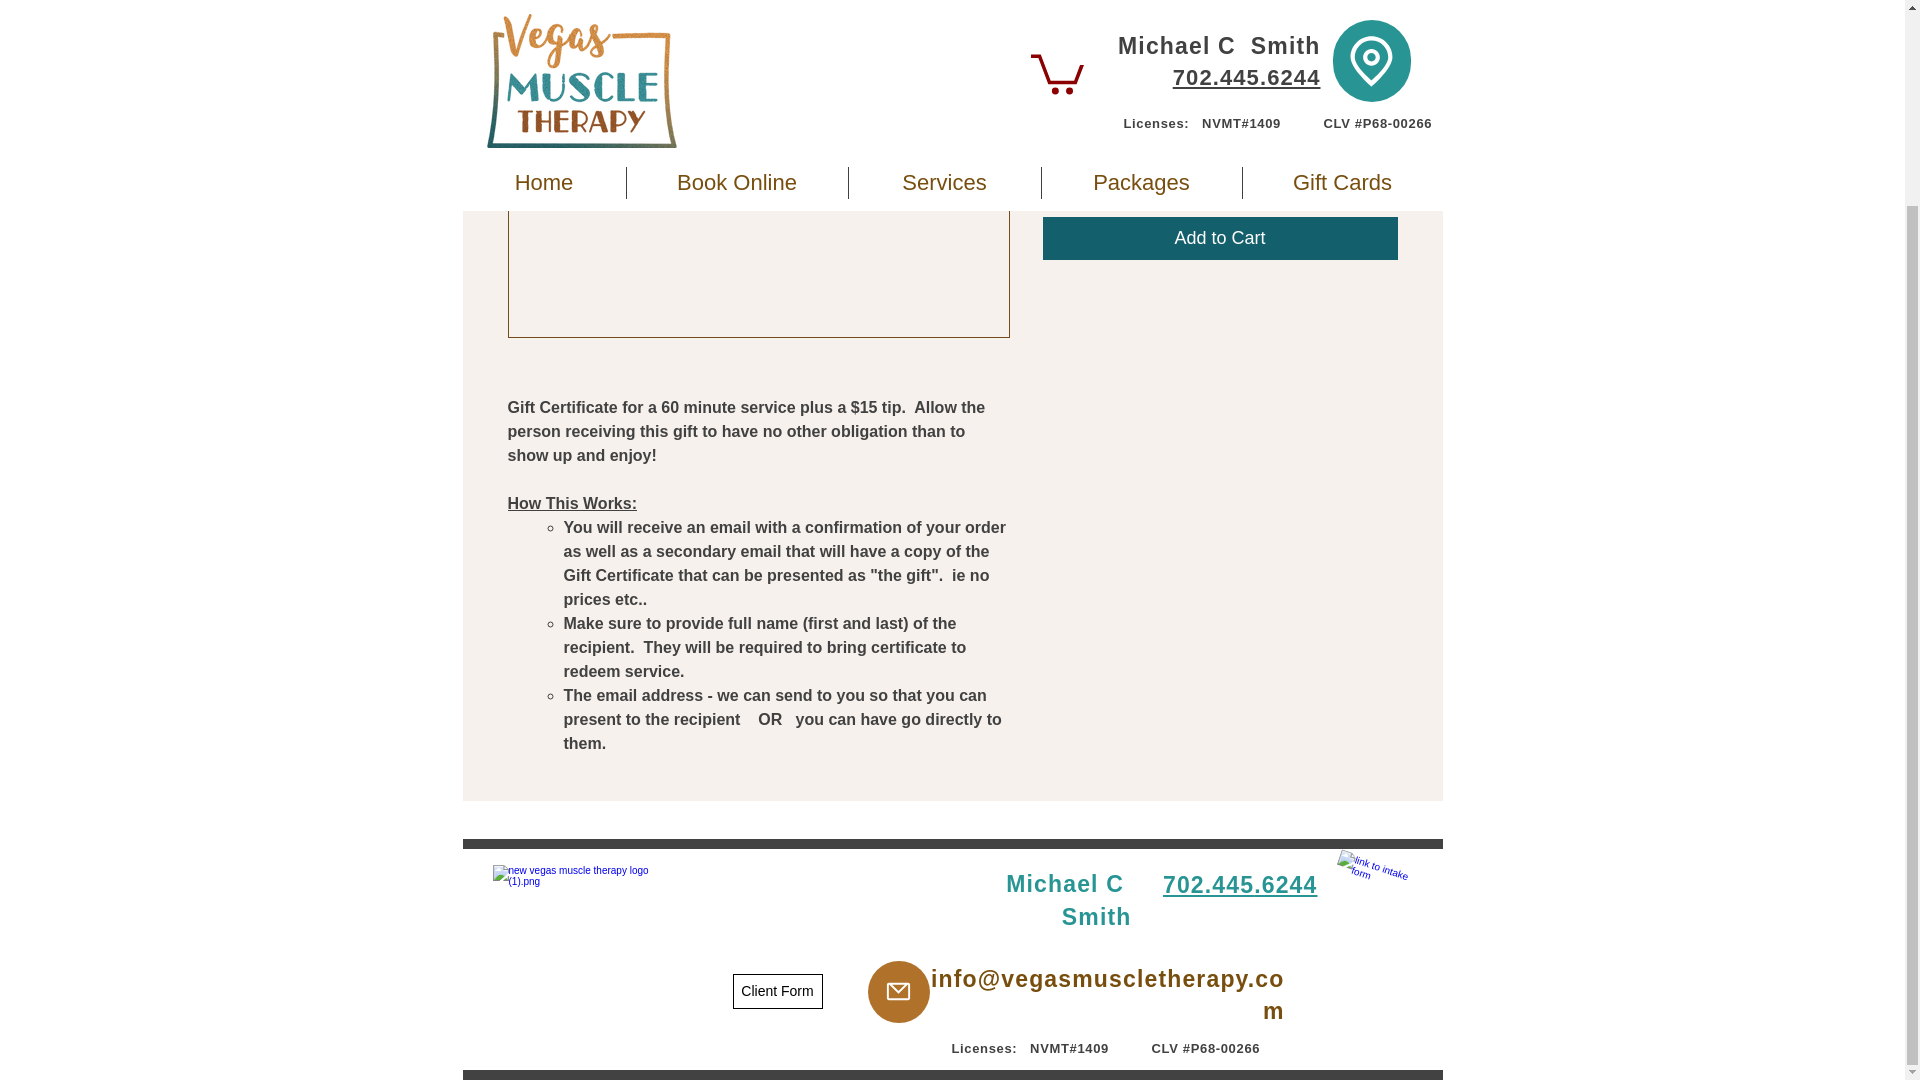 The height and width of the screenshot is (1080, 1920). I want to click on 702.445.6244, so click(1240, 884).